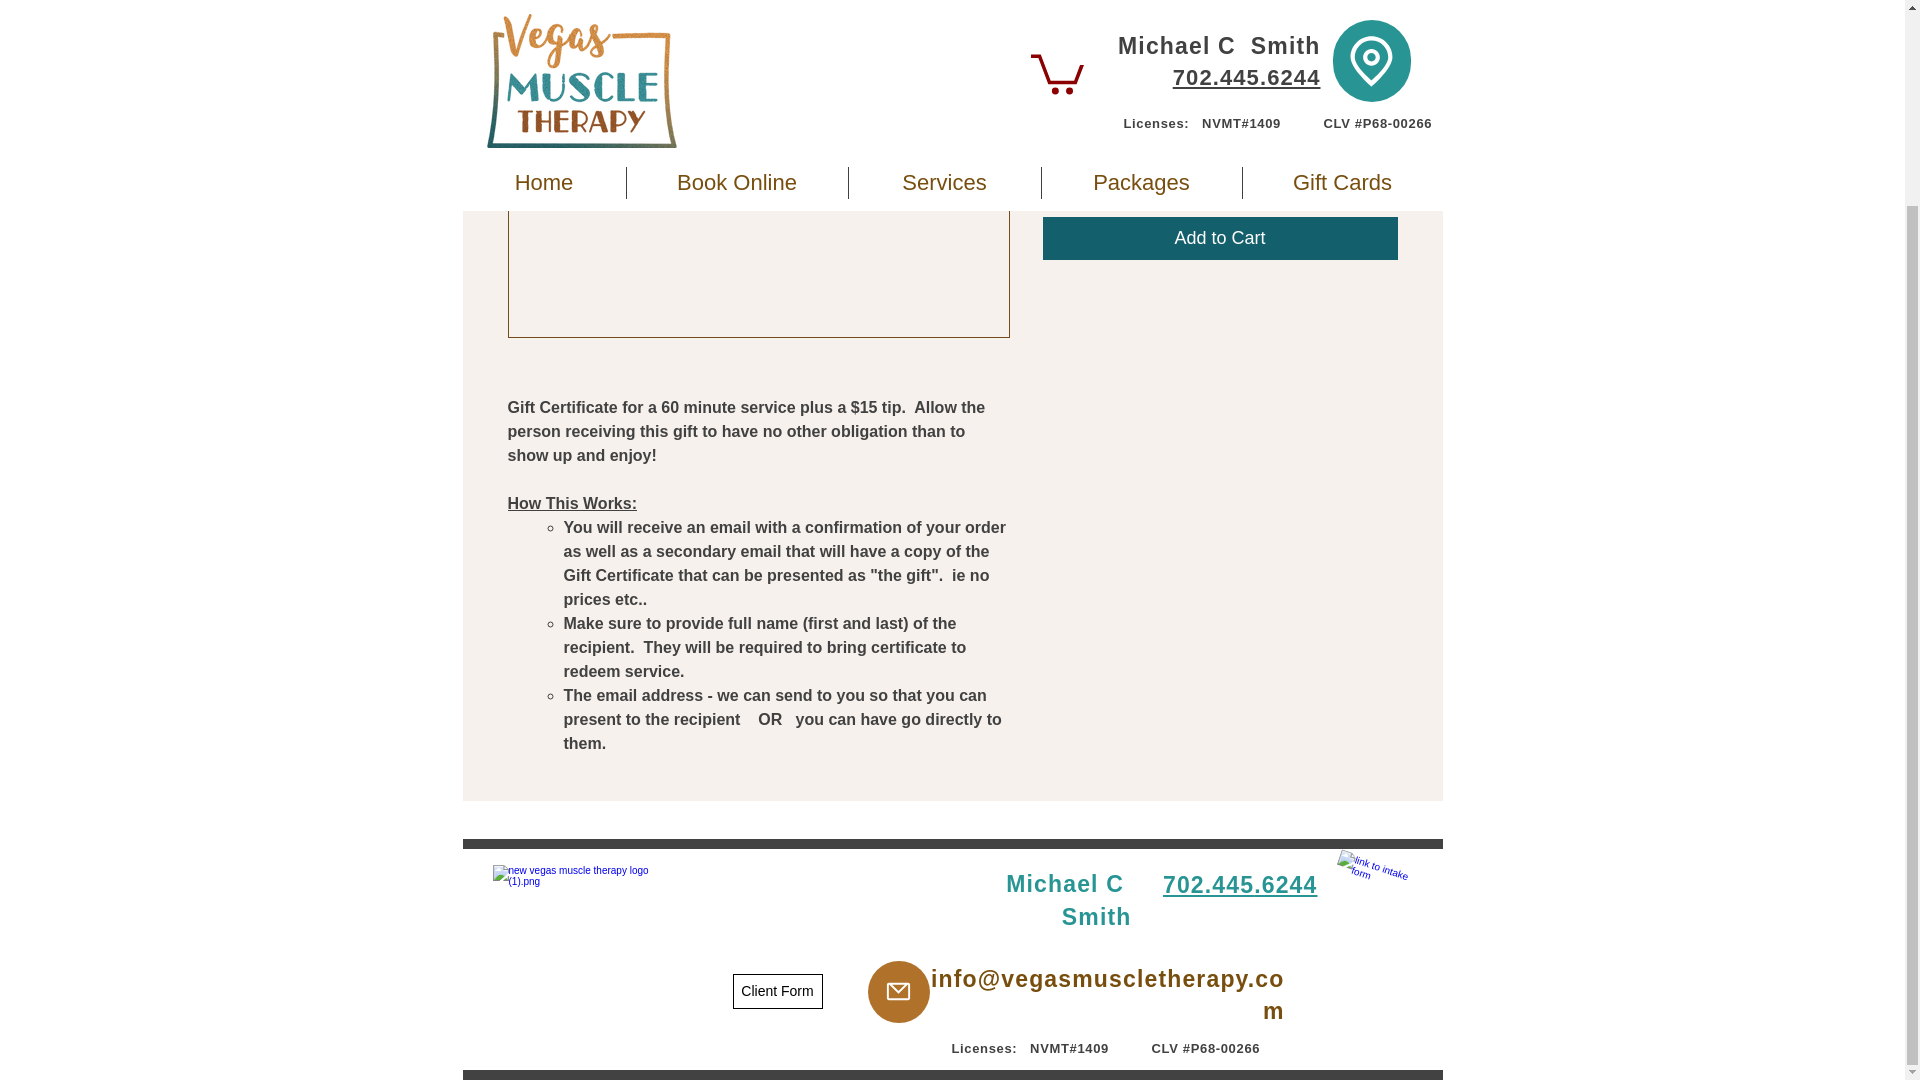 The height and width of the screenshot is (1080, 1920). I want to click on 702.445.6244, so click(1240, 884).